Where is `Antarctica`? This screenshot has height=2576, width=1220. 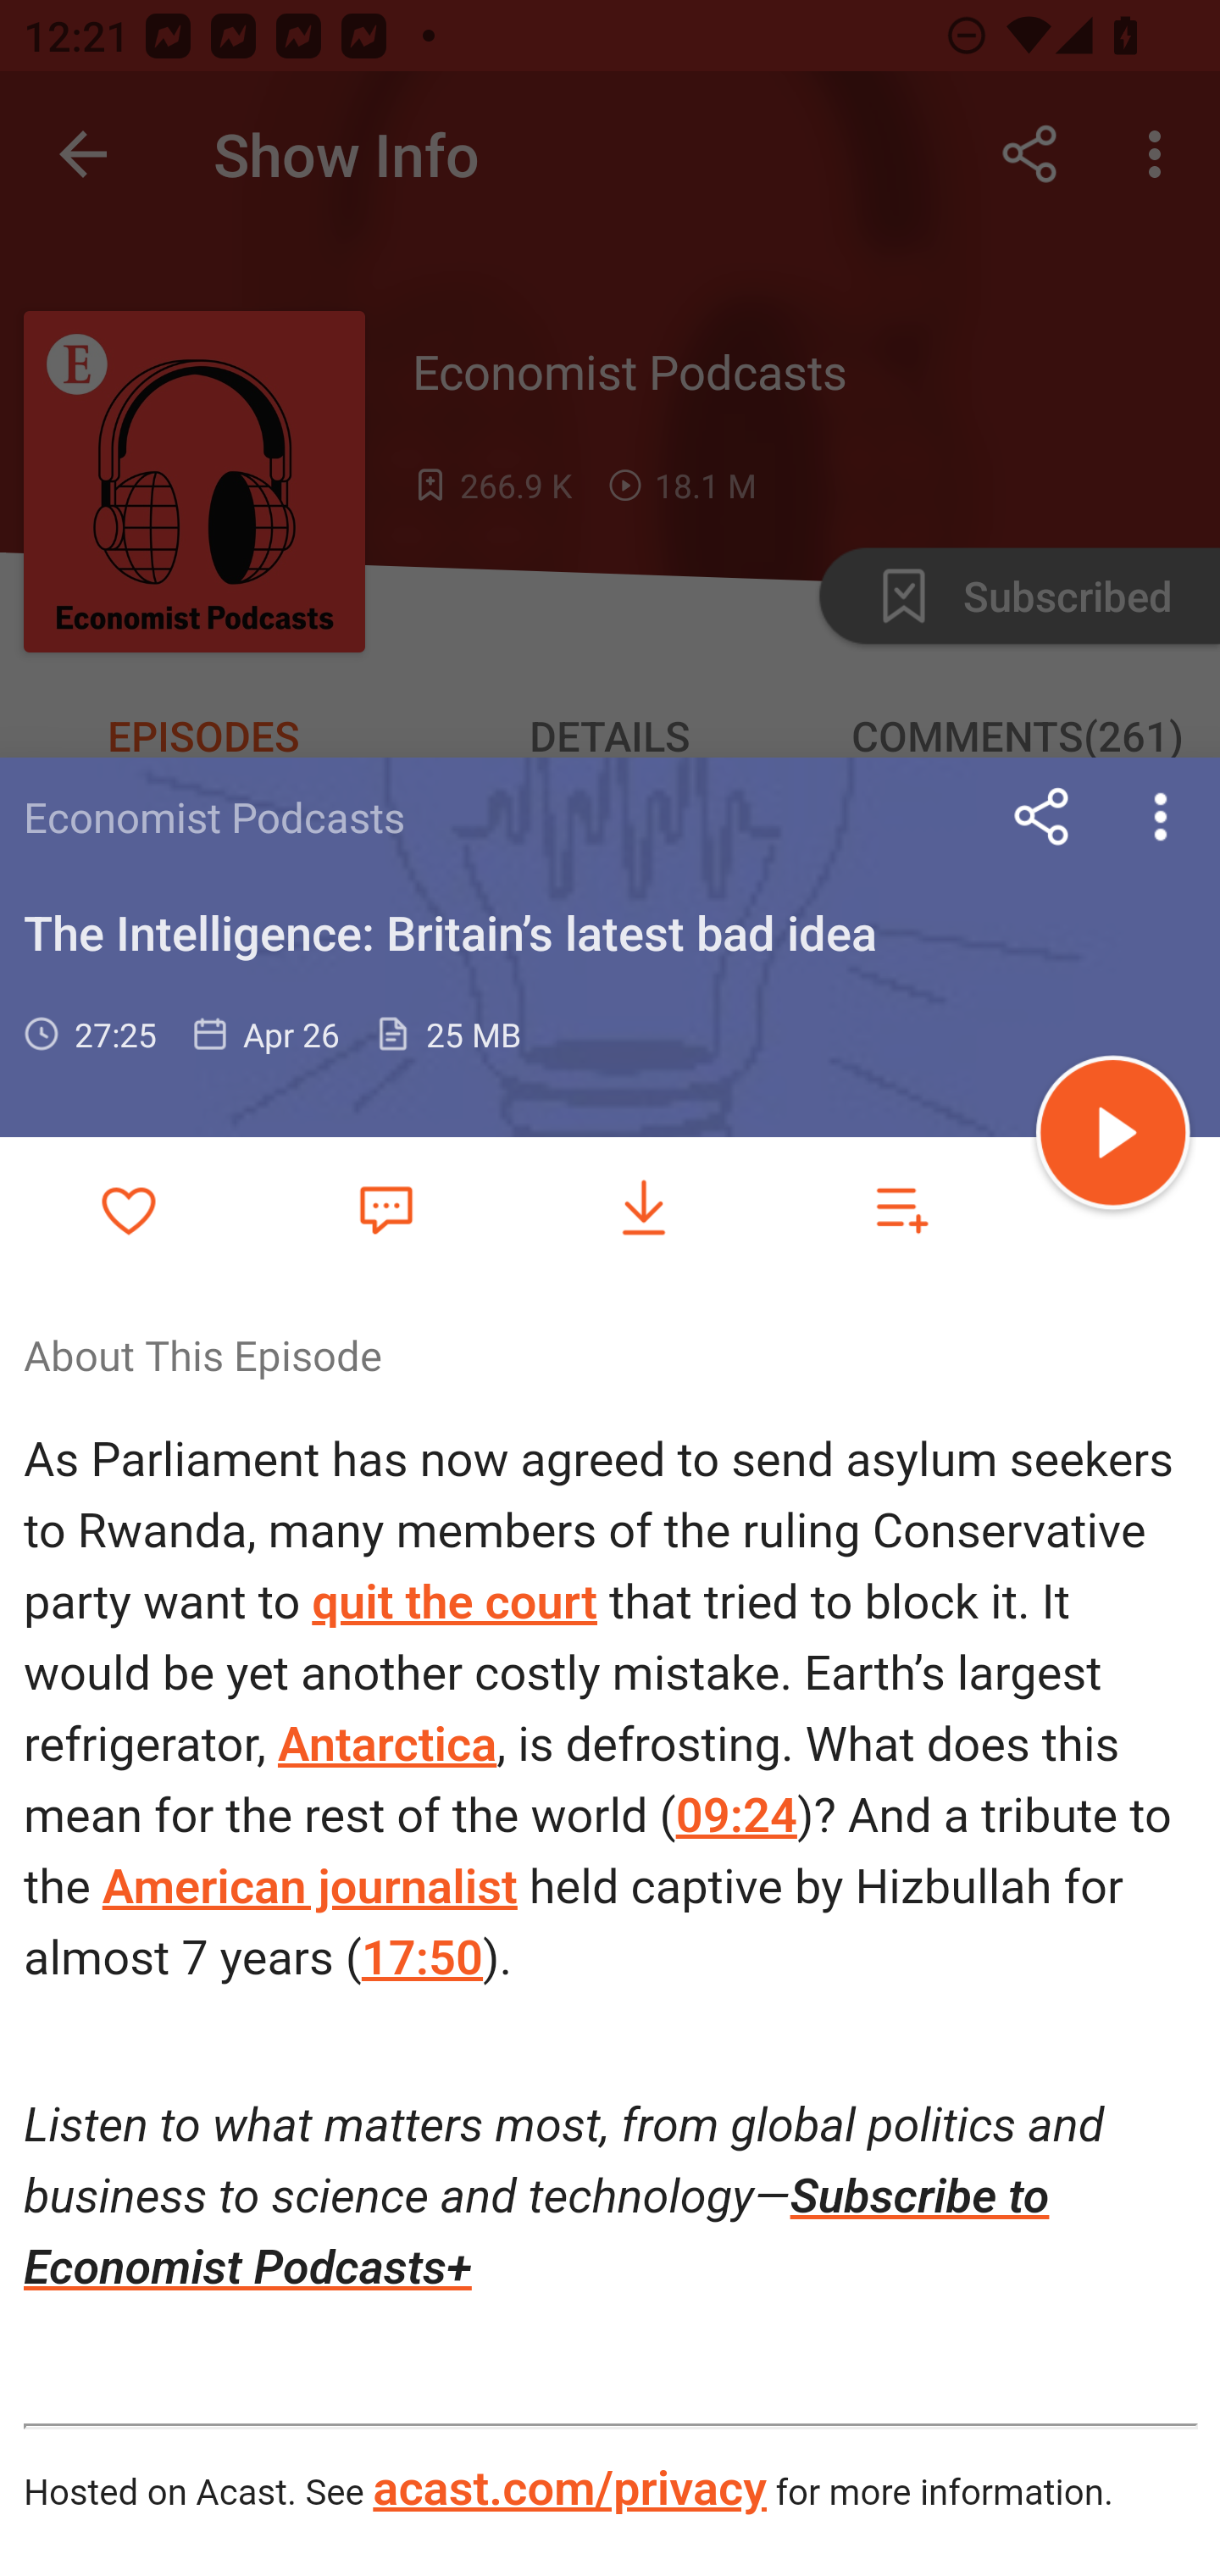 Antarctica is located at coordinates (386, 1745).